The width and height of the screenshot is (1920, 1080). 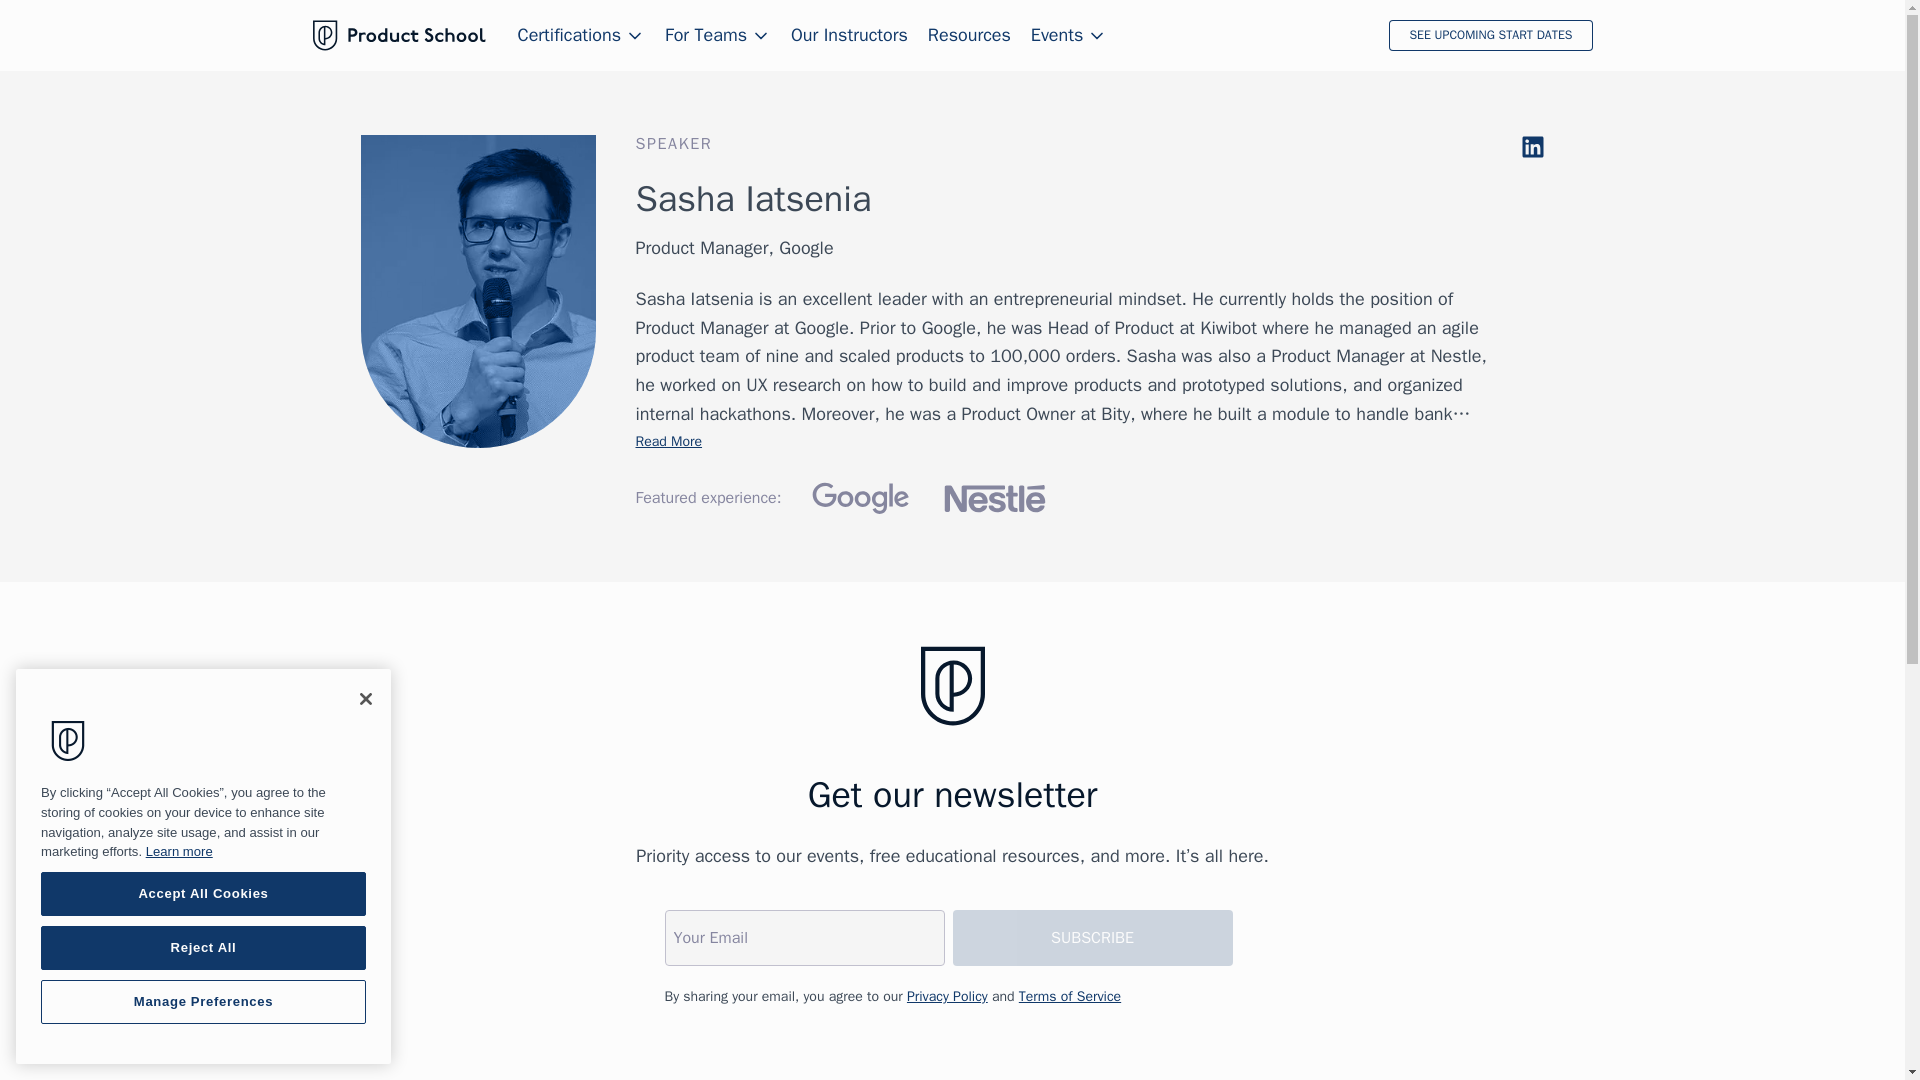 What do you see at coordinates (850, 35) in the screenshot?
I see `Our Instructors` at bounding box center [850, 35].